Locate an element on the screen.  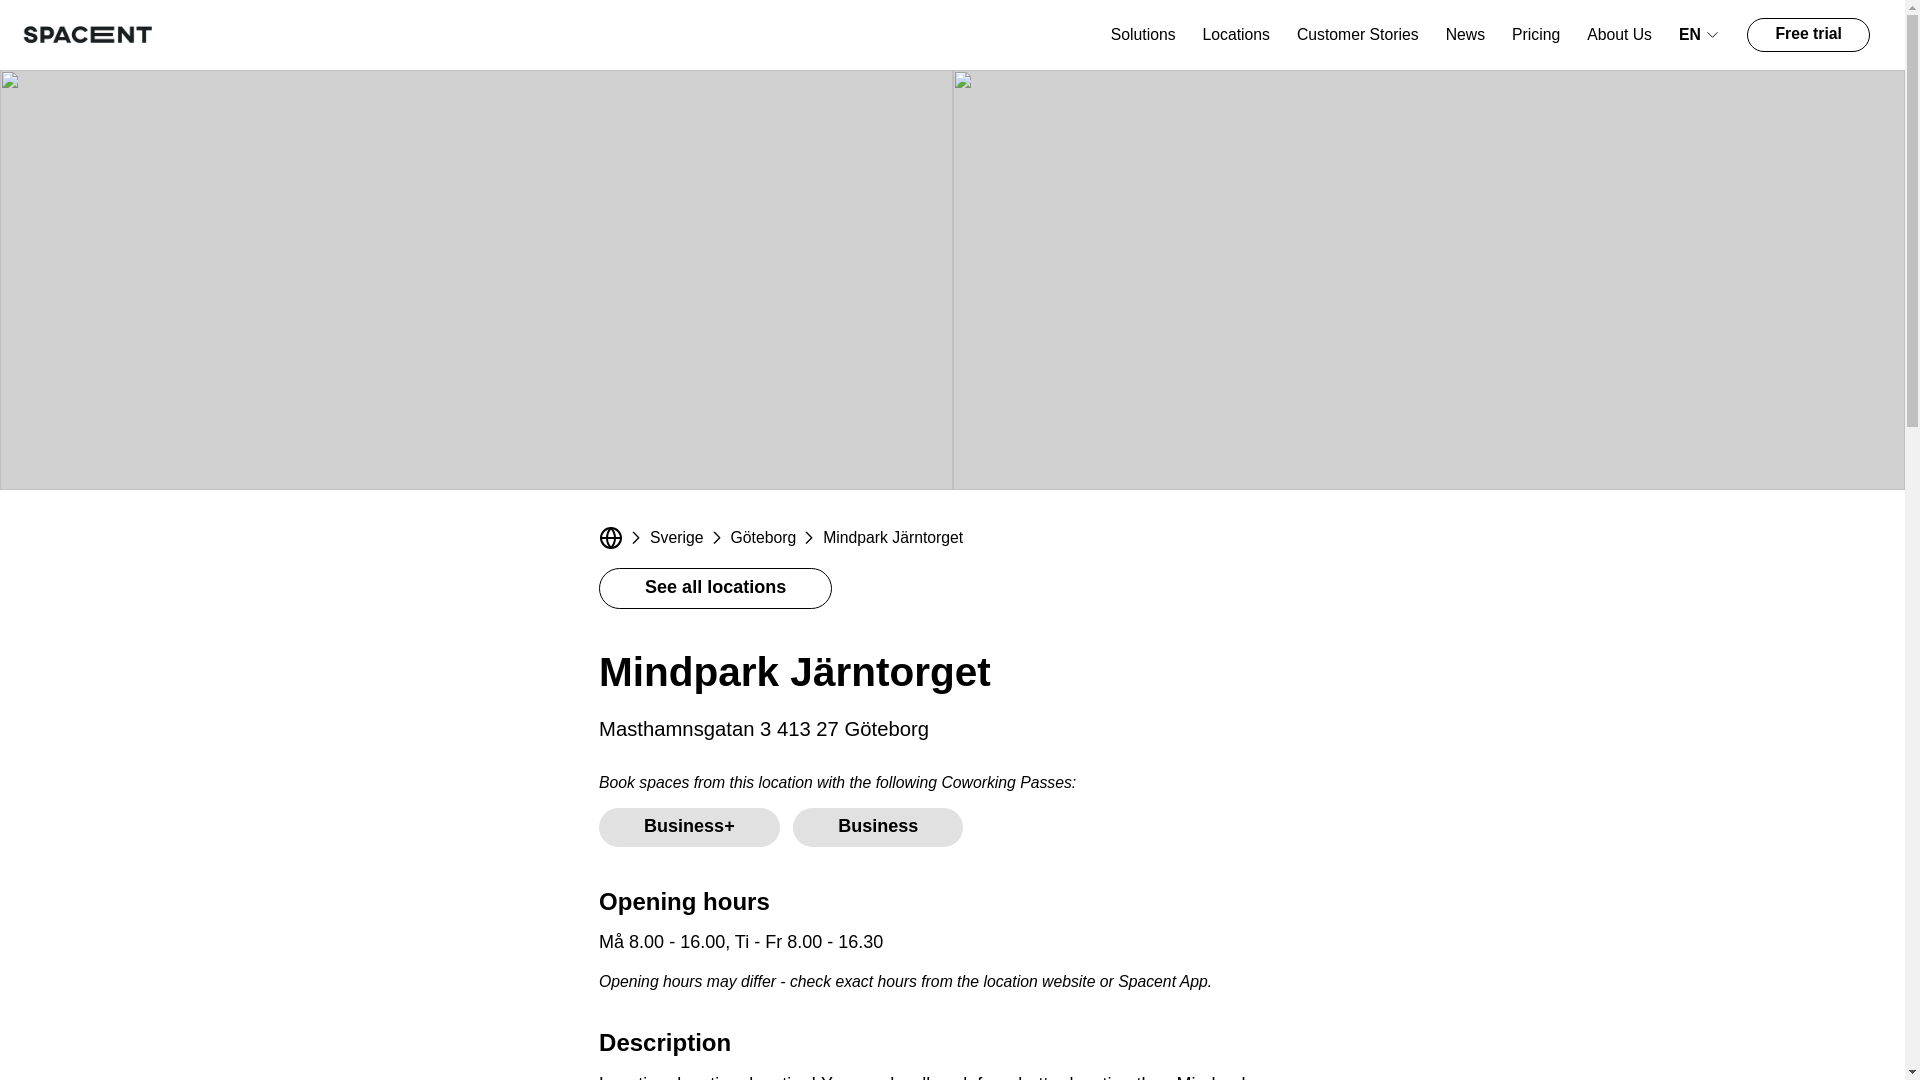
Solutions is located at coordinates (1143, 34).